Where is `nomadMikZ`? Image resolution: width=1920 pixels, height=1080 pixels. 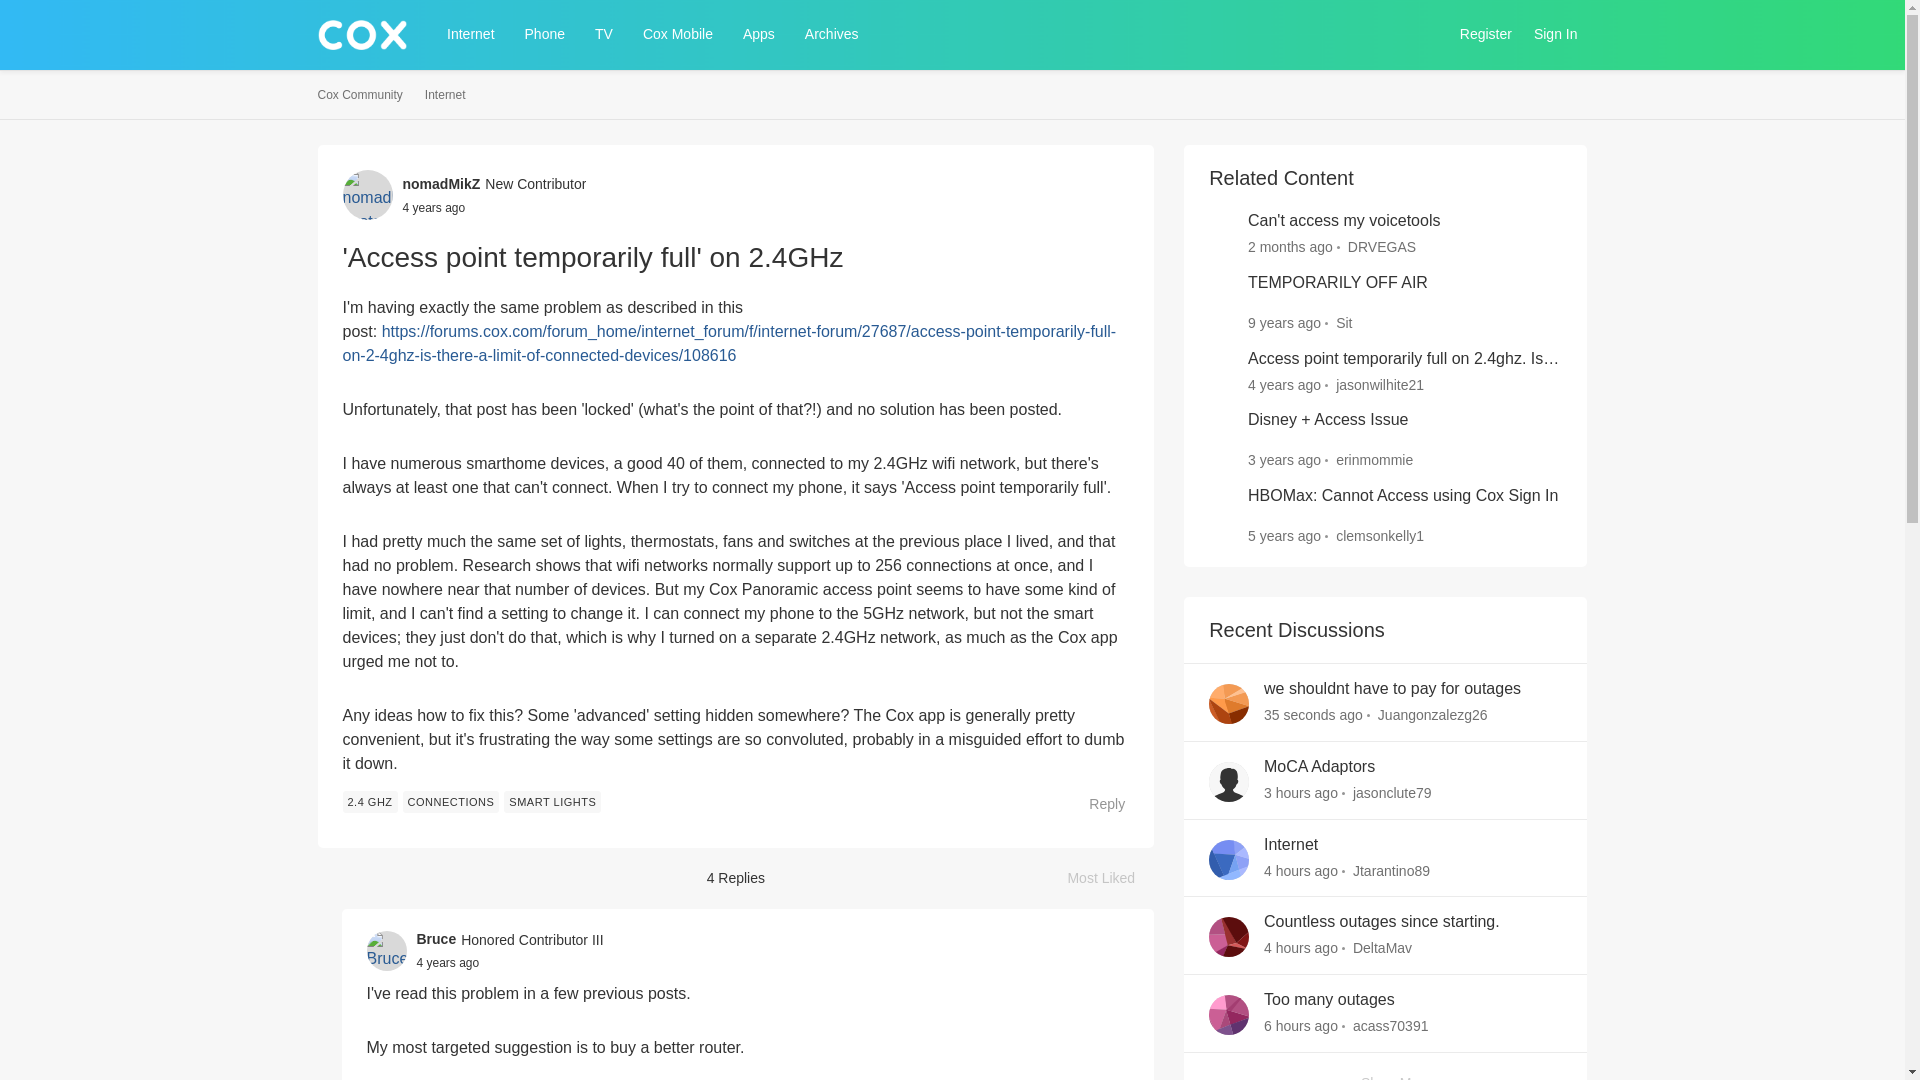 nomadMikZ is located at coordinates (440, 184).